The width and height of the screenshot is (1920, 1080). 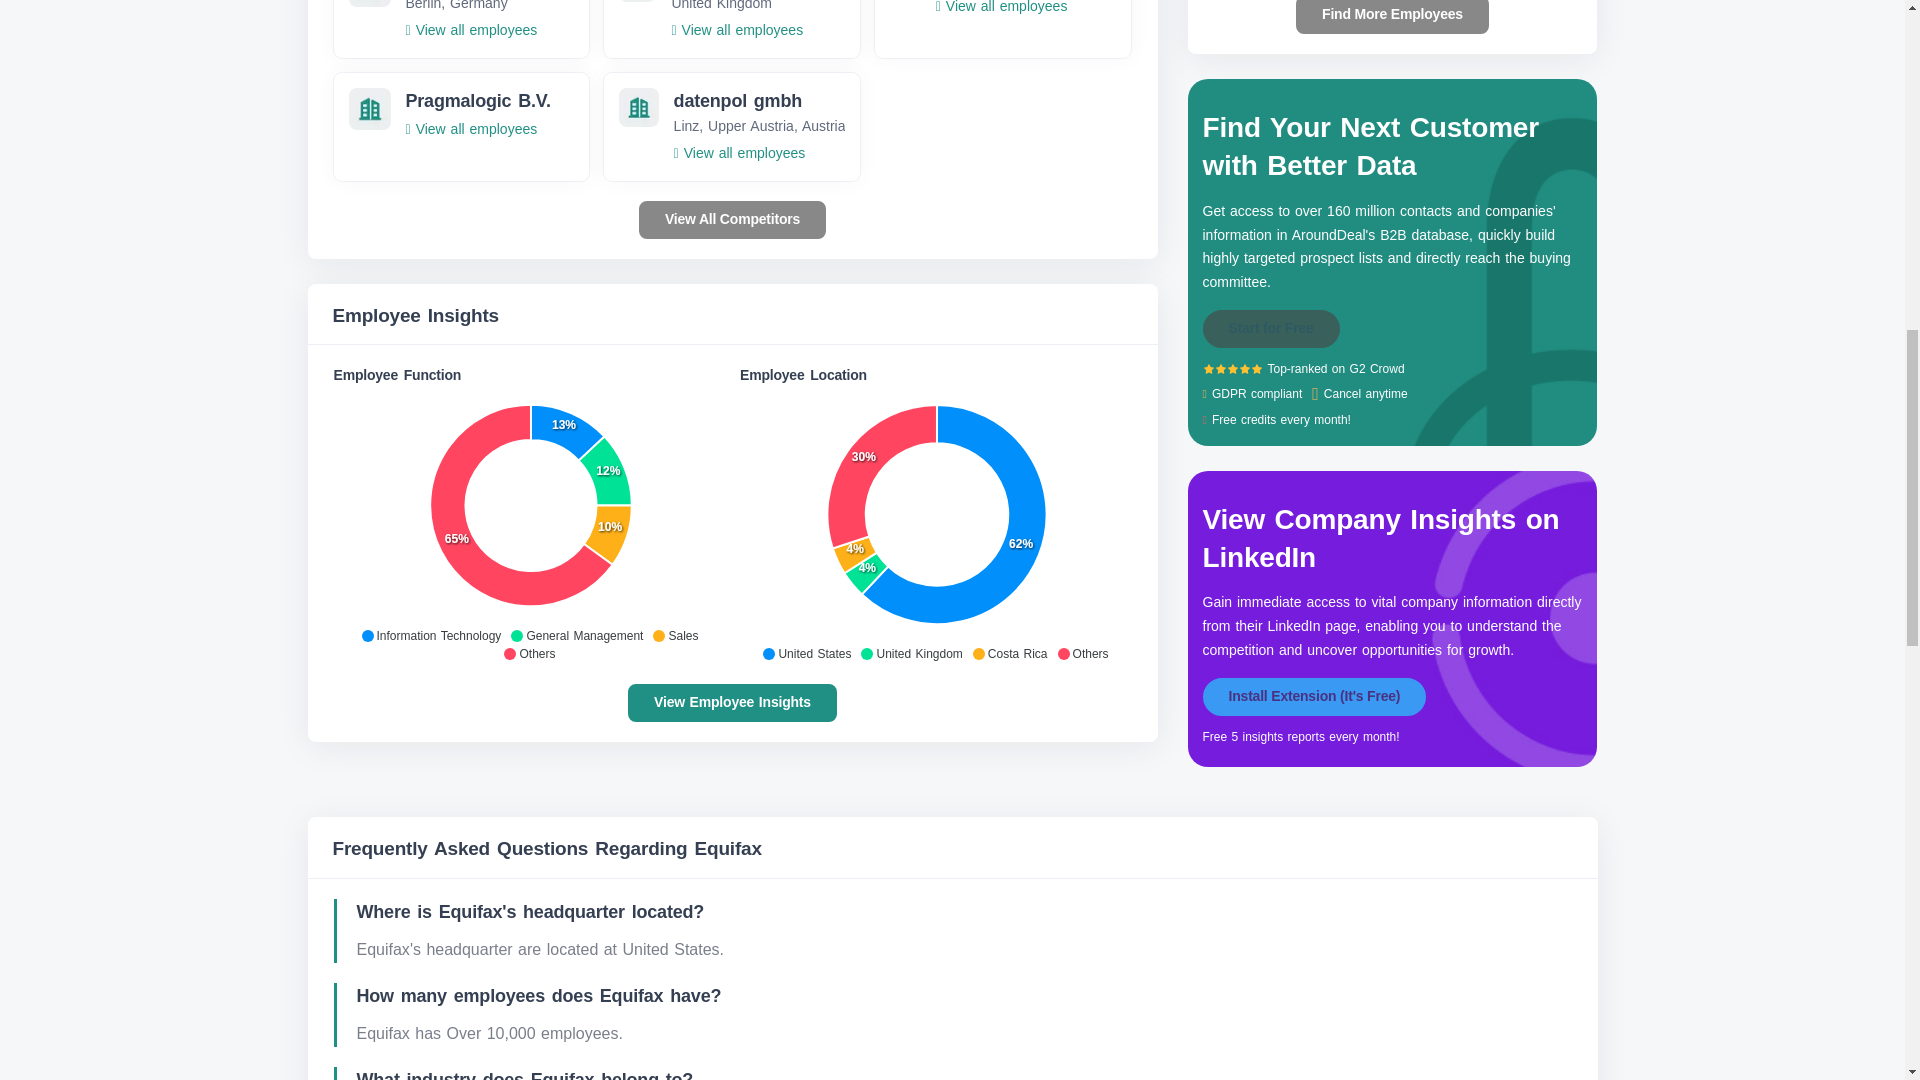 I want to click on View all employees, so click(x=1002, y=7).